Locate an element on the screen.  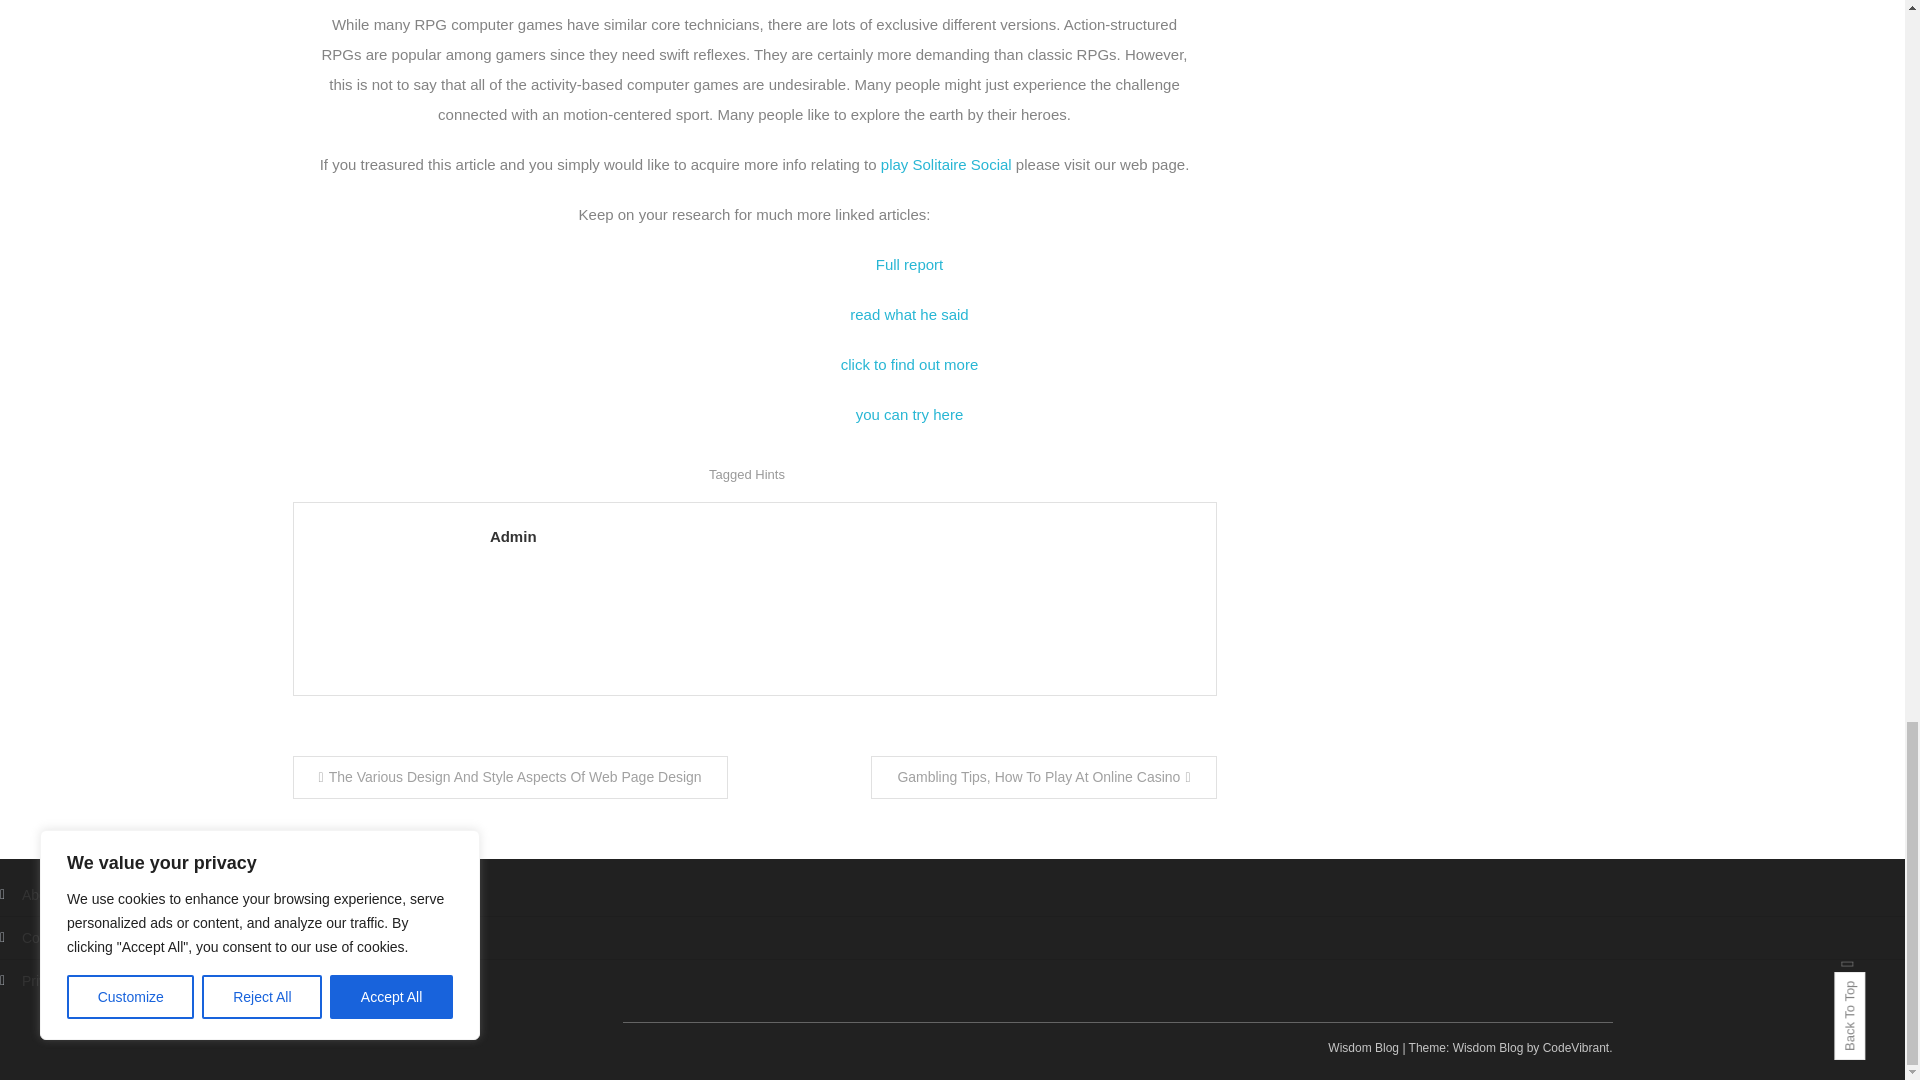
Admin is located at coordinates (842, 536).